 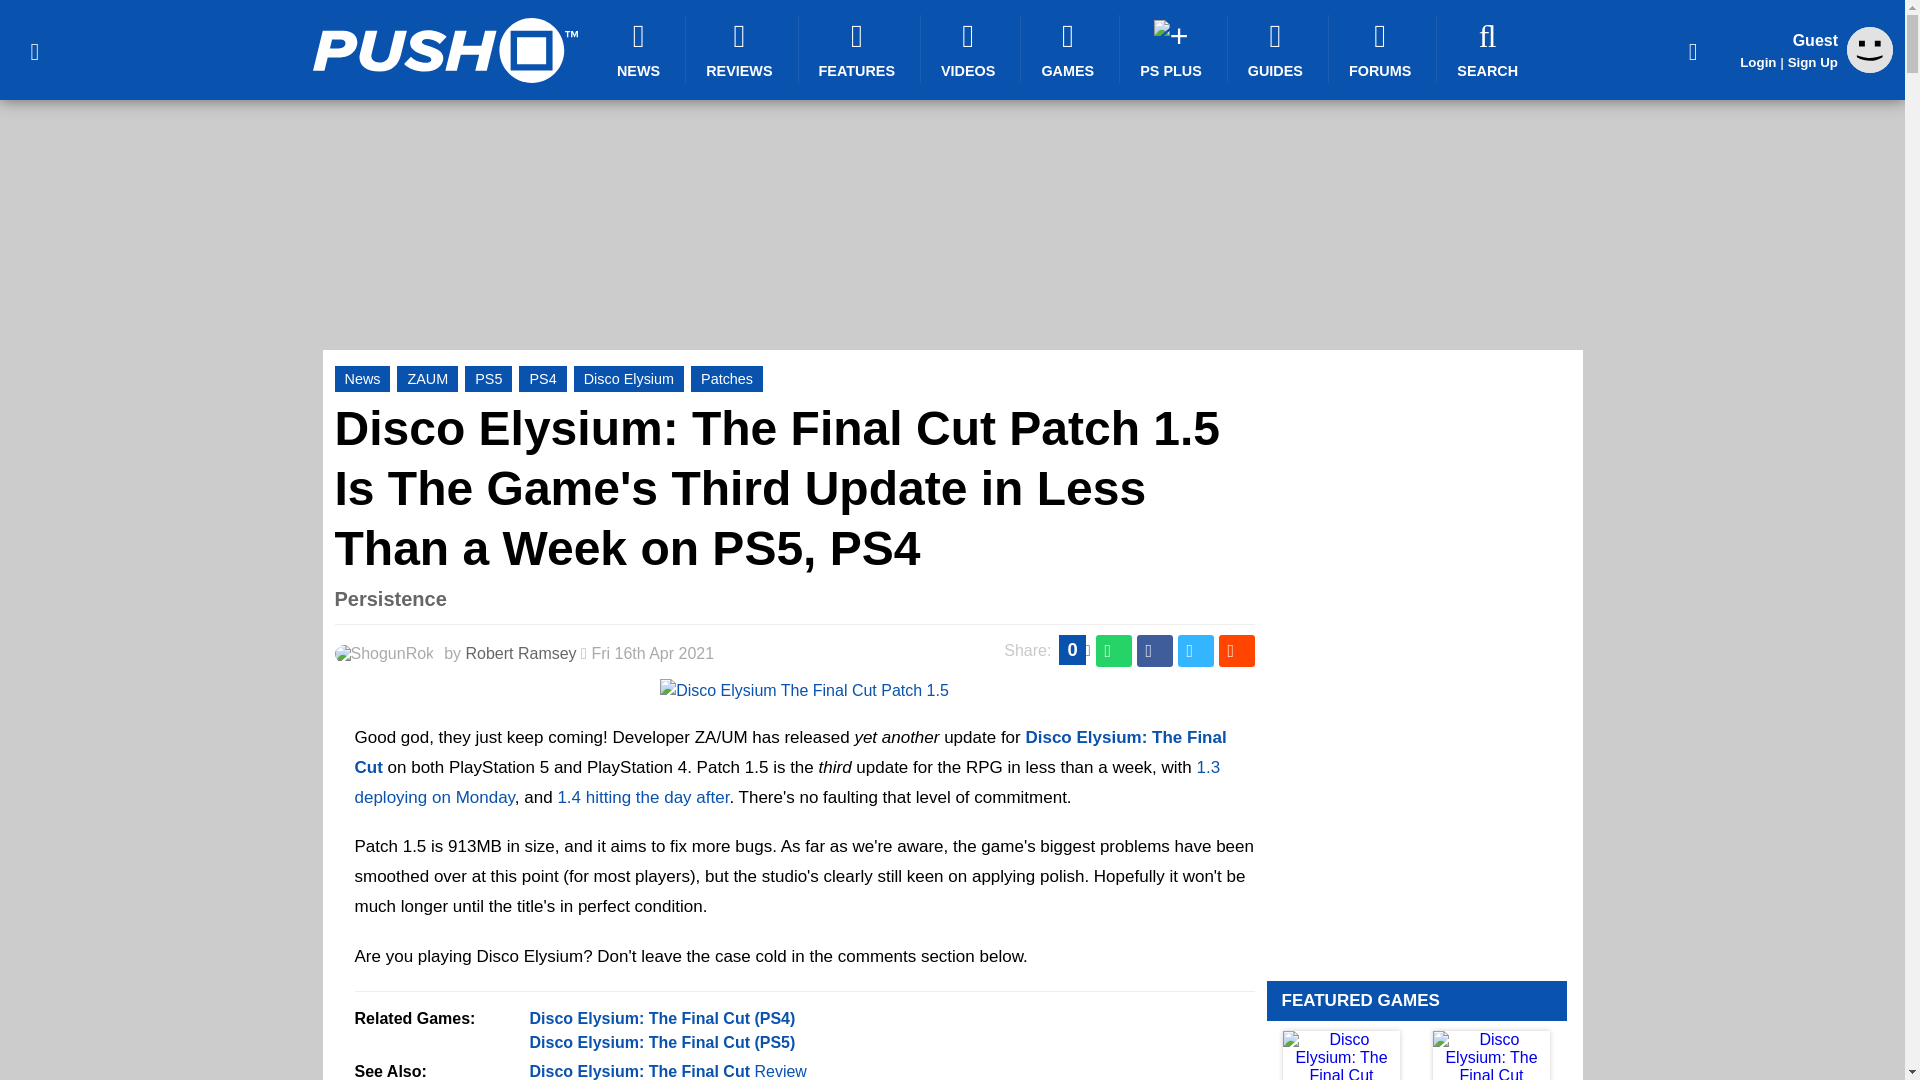 What do you see at coordinates (641, 49) in the screenshot?
I see `NEWS` at bounding box center [641, 49].